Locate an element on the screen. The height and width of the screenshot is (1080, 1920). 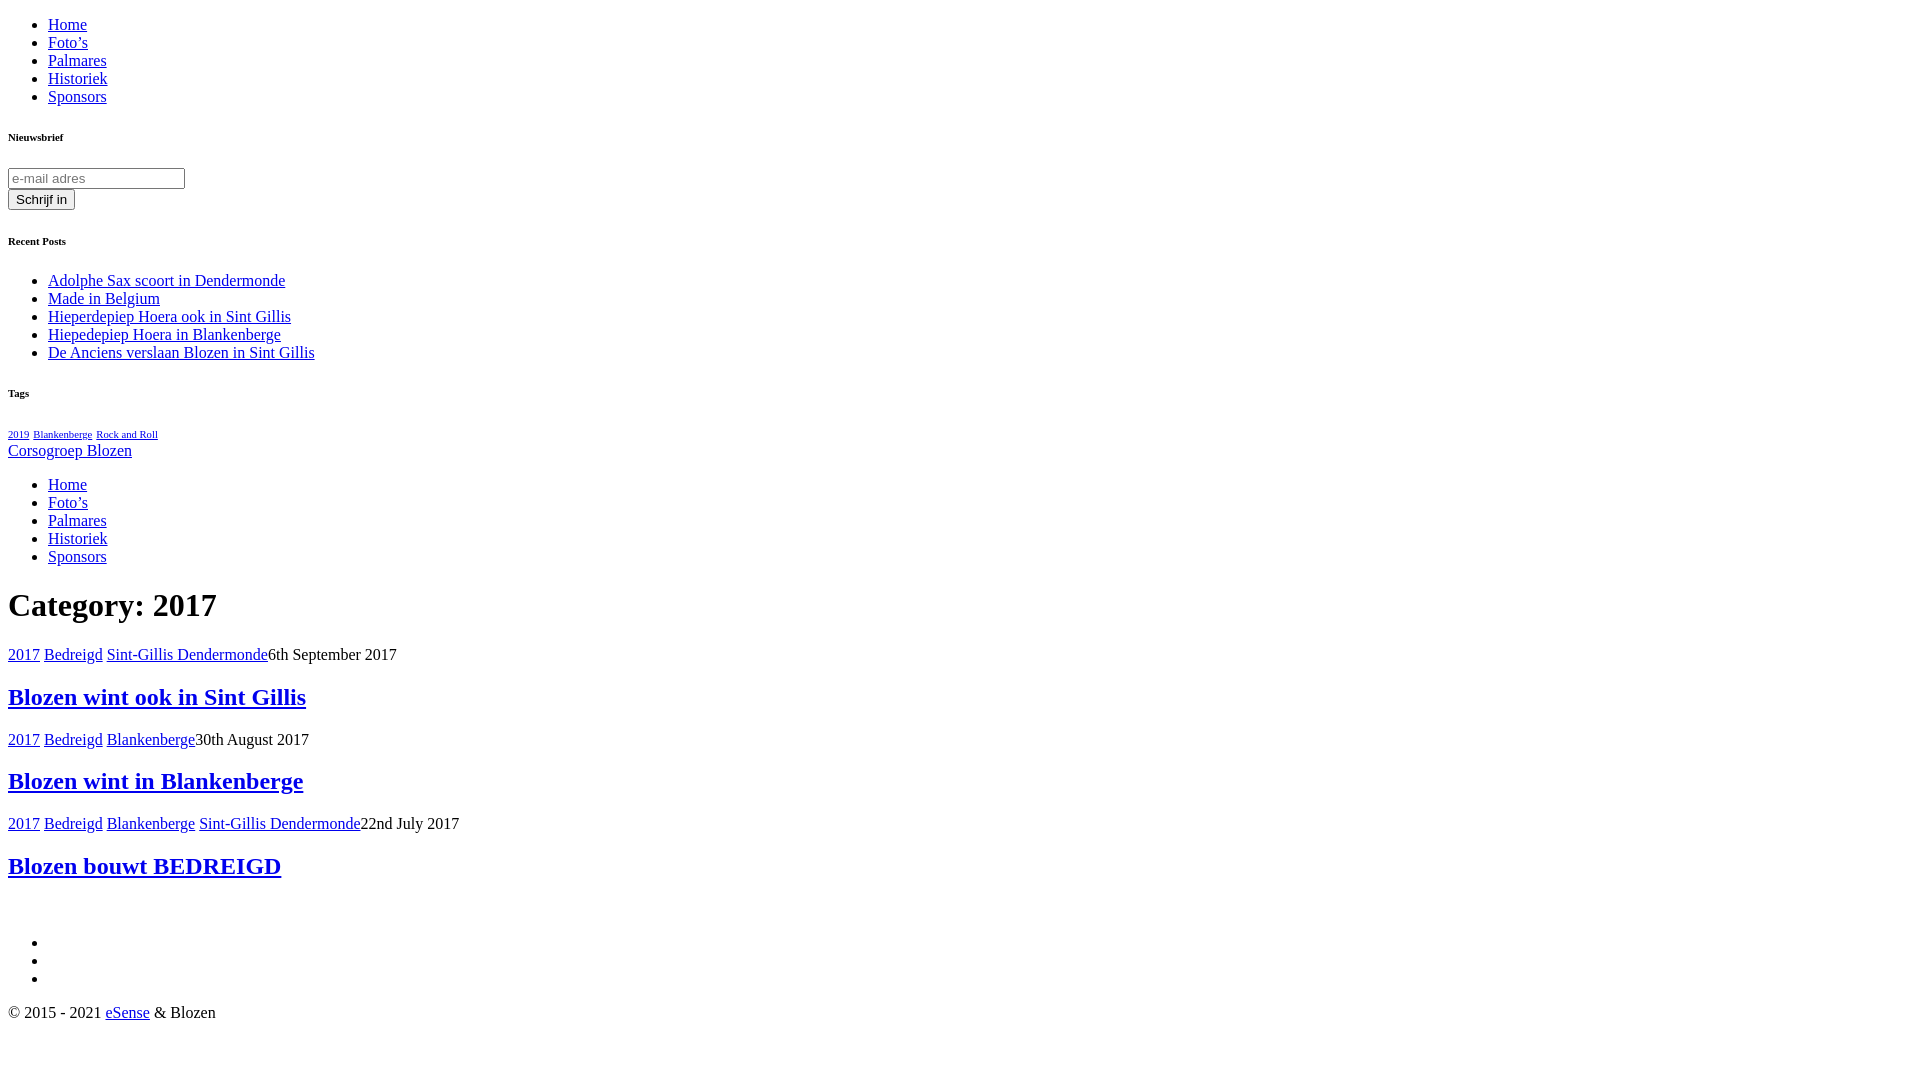
Home is located at coordinates (68, 484).